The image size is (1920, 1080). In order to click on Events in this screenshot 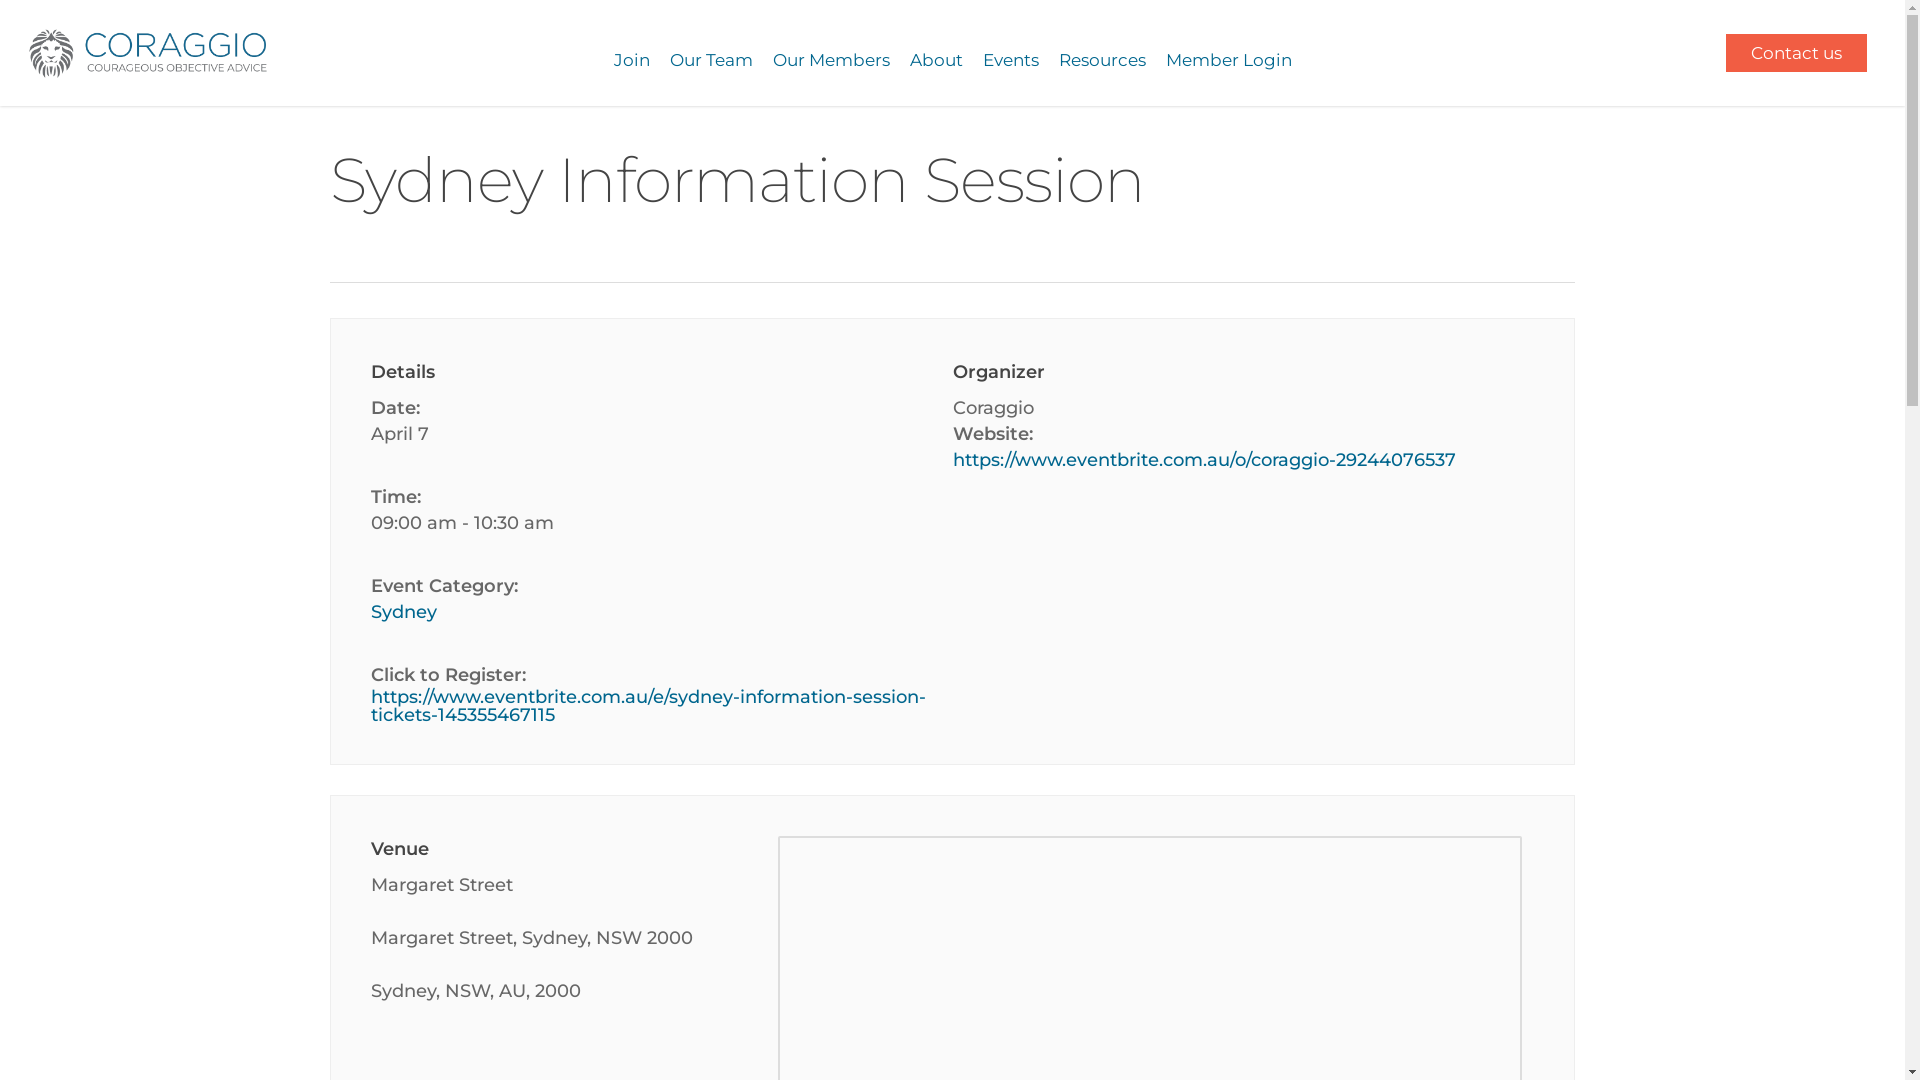, I will do `click(1010, 53)`.